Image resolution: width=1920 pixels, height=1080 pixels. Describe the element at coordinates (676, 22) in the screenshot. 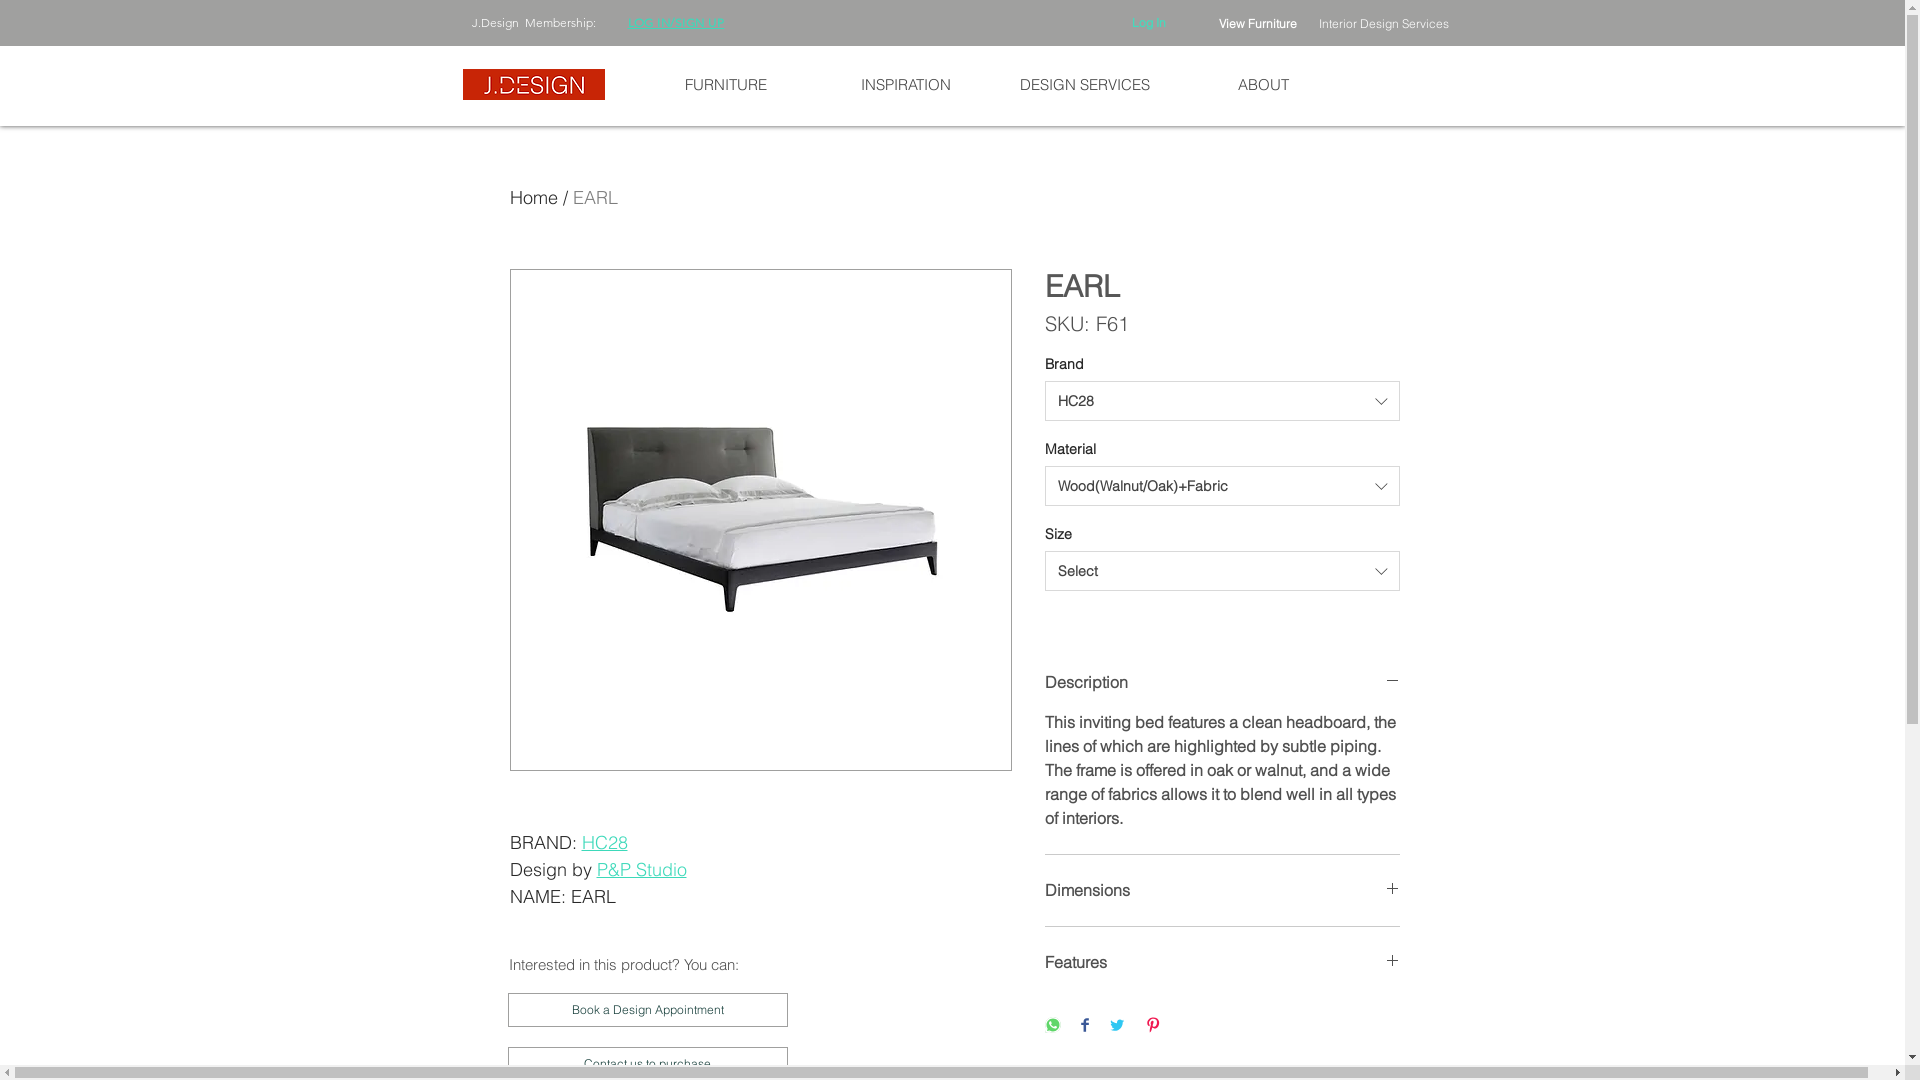

I see `LOG IN/SIGN UP` at that location.